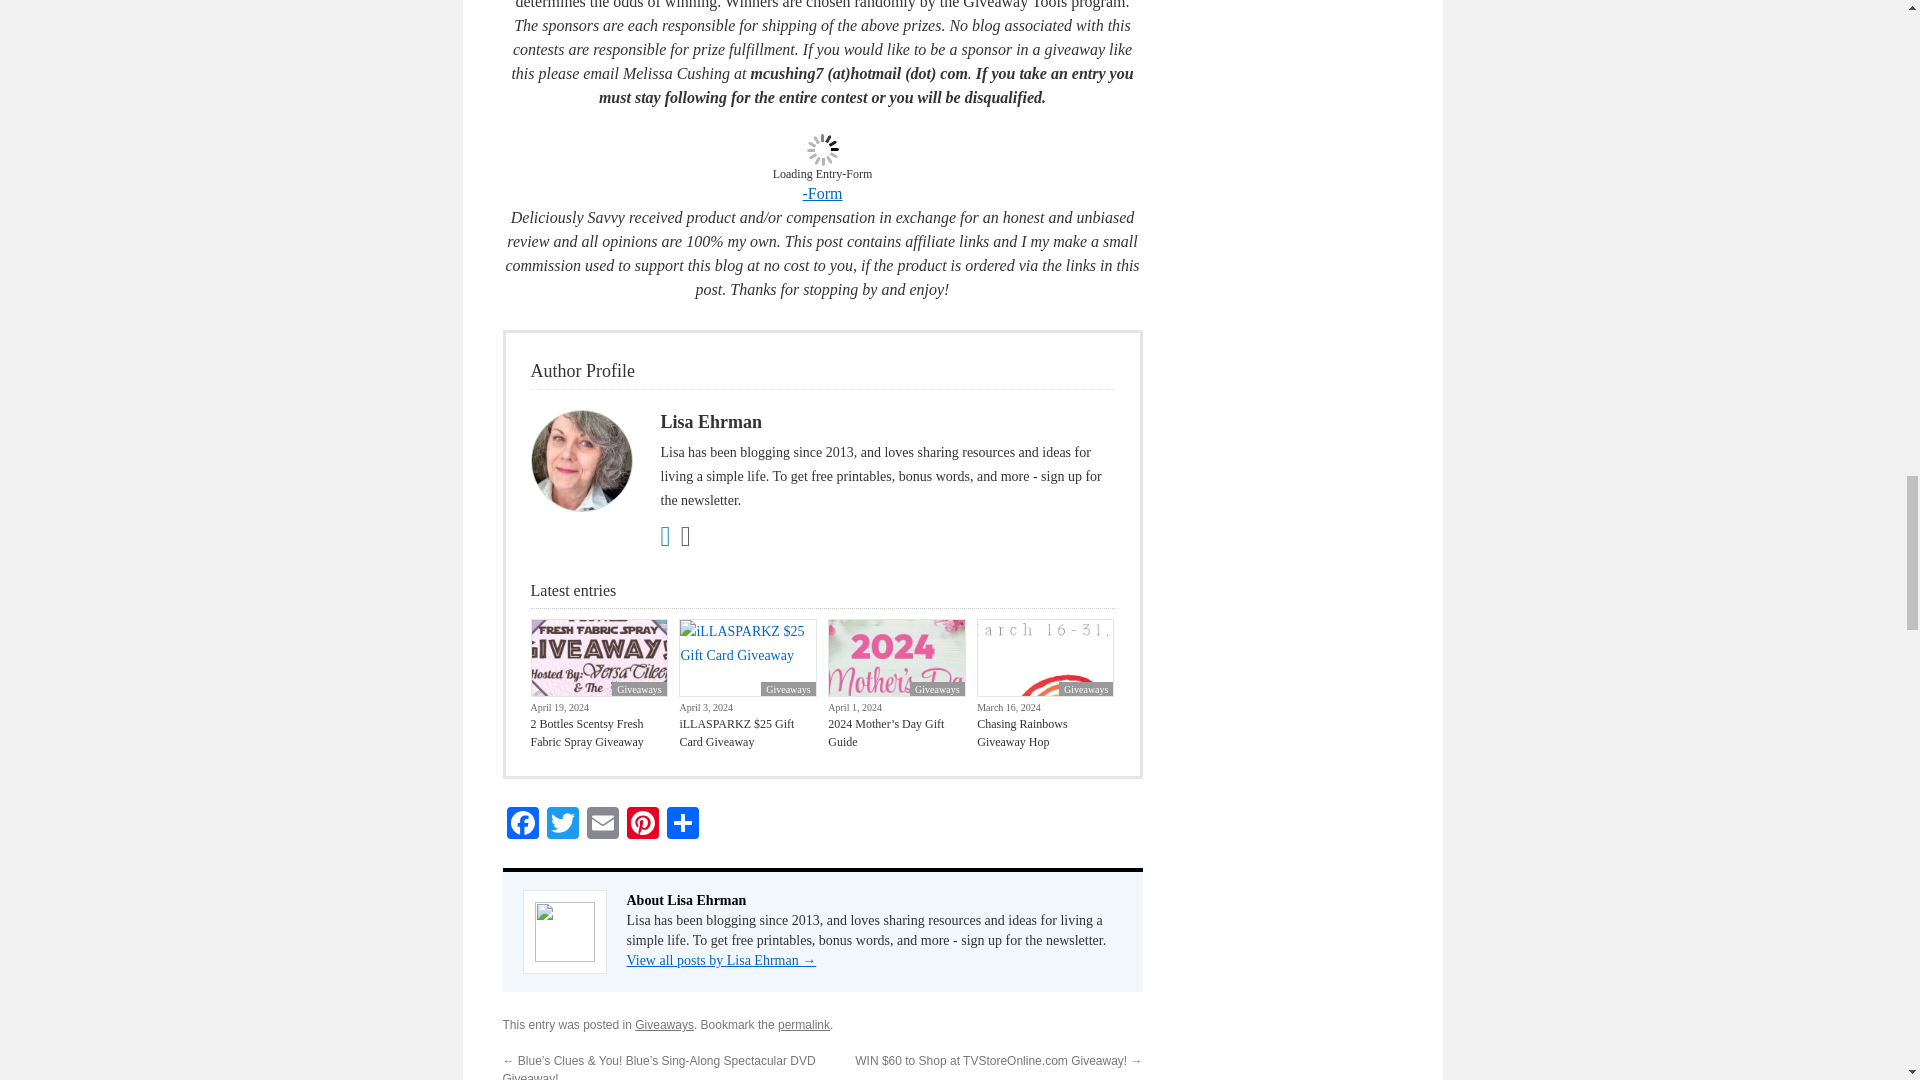  What do you see at coordinates (561, 824) in the screenshot?
I see `Twitter` at bounding box center [561, 824].